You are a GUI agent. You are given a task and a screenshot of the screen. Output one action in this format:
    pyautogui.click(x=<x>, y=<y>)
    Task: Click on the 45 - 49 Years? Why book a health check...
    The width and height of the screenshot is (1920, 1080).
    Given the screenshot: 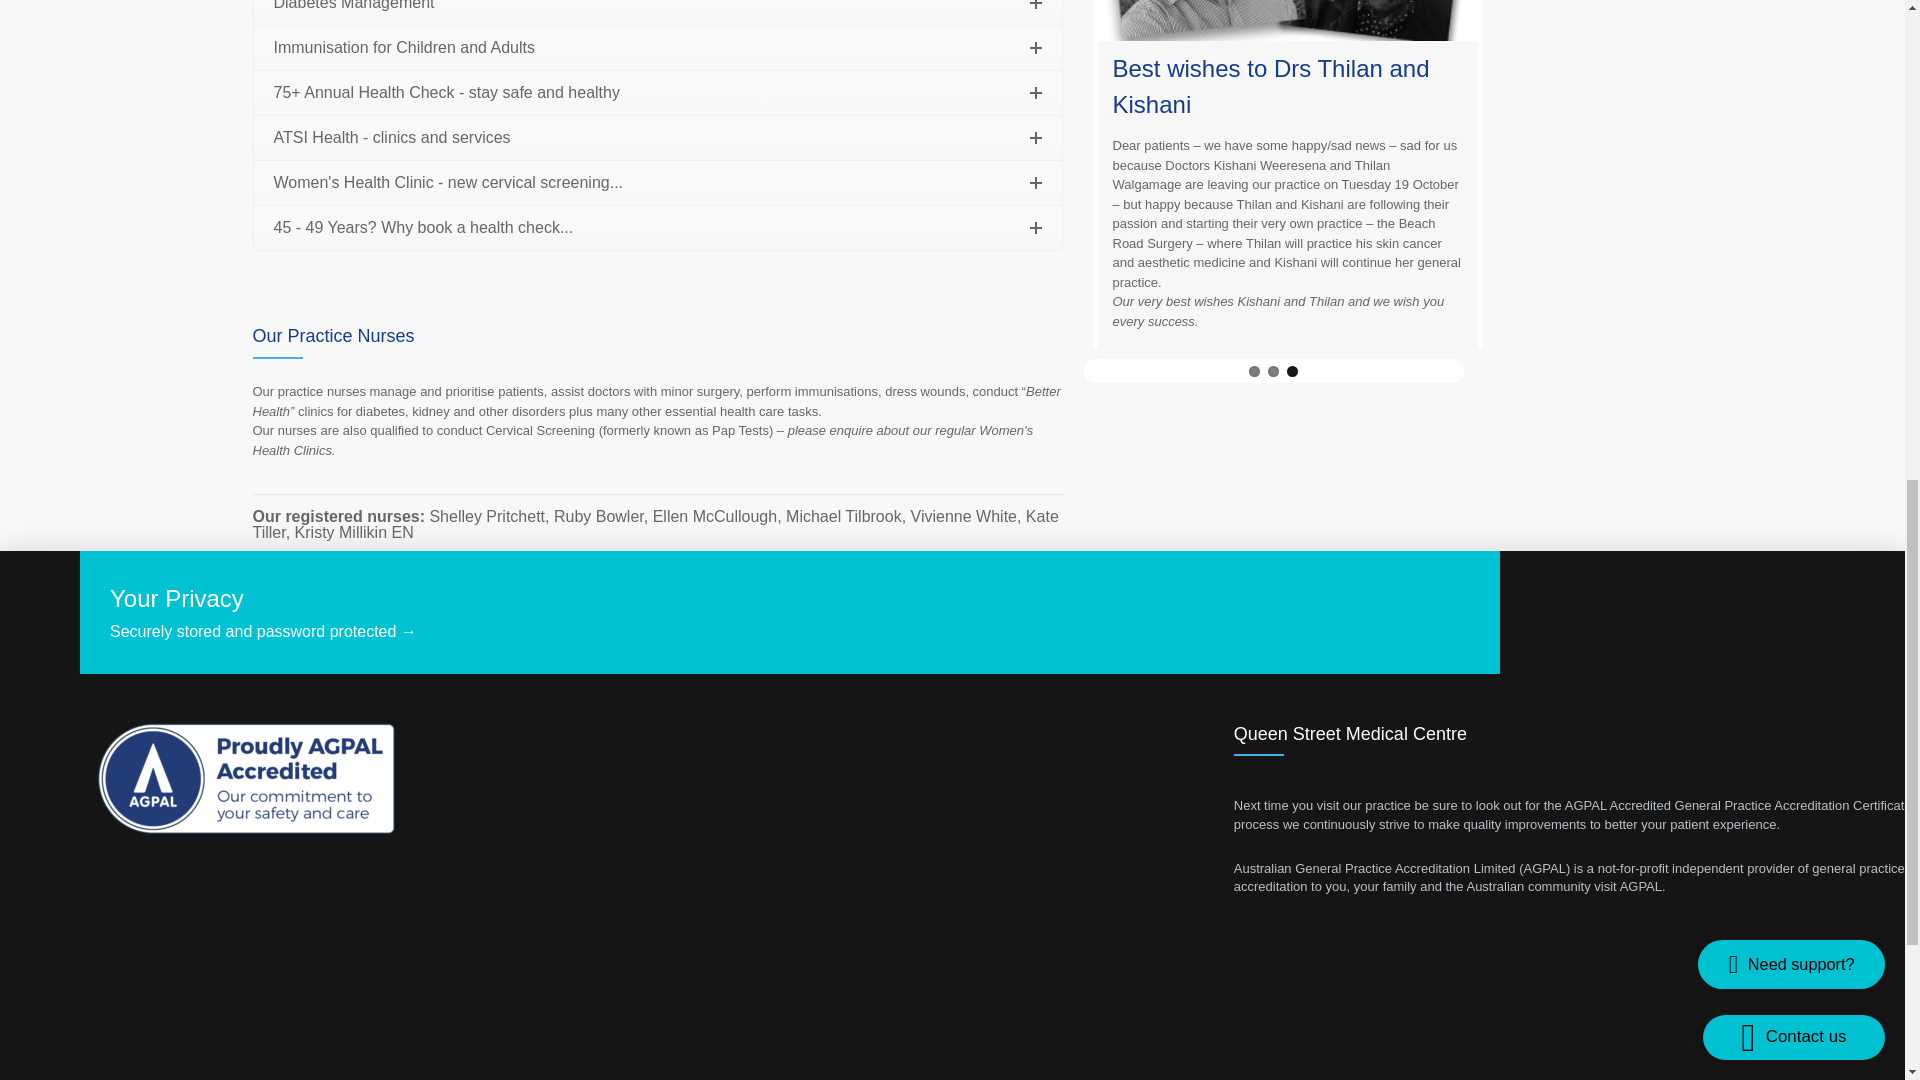 What is the action you would take?
    pyautogui.click(x=657, y=228)
    